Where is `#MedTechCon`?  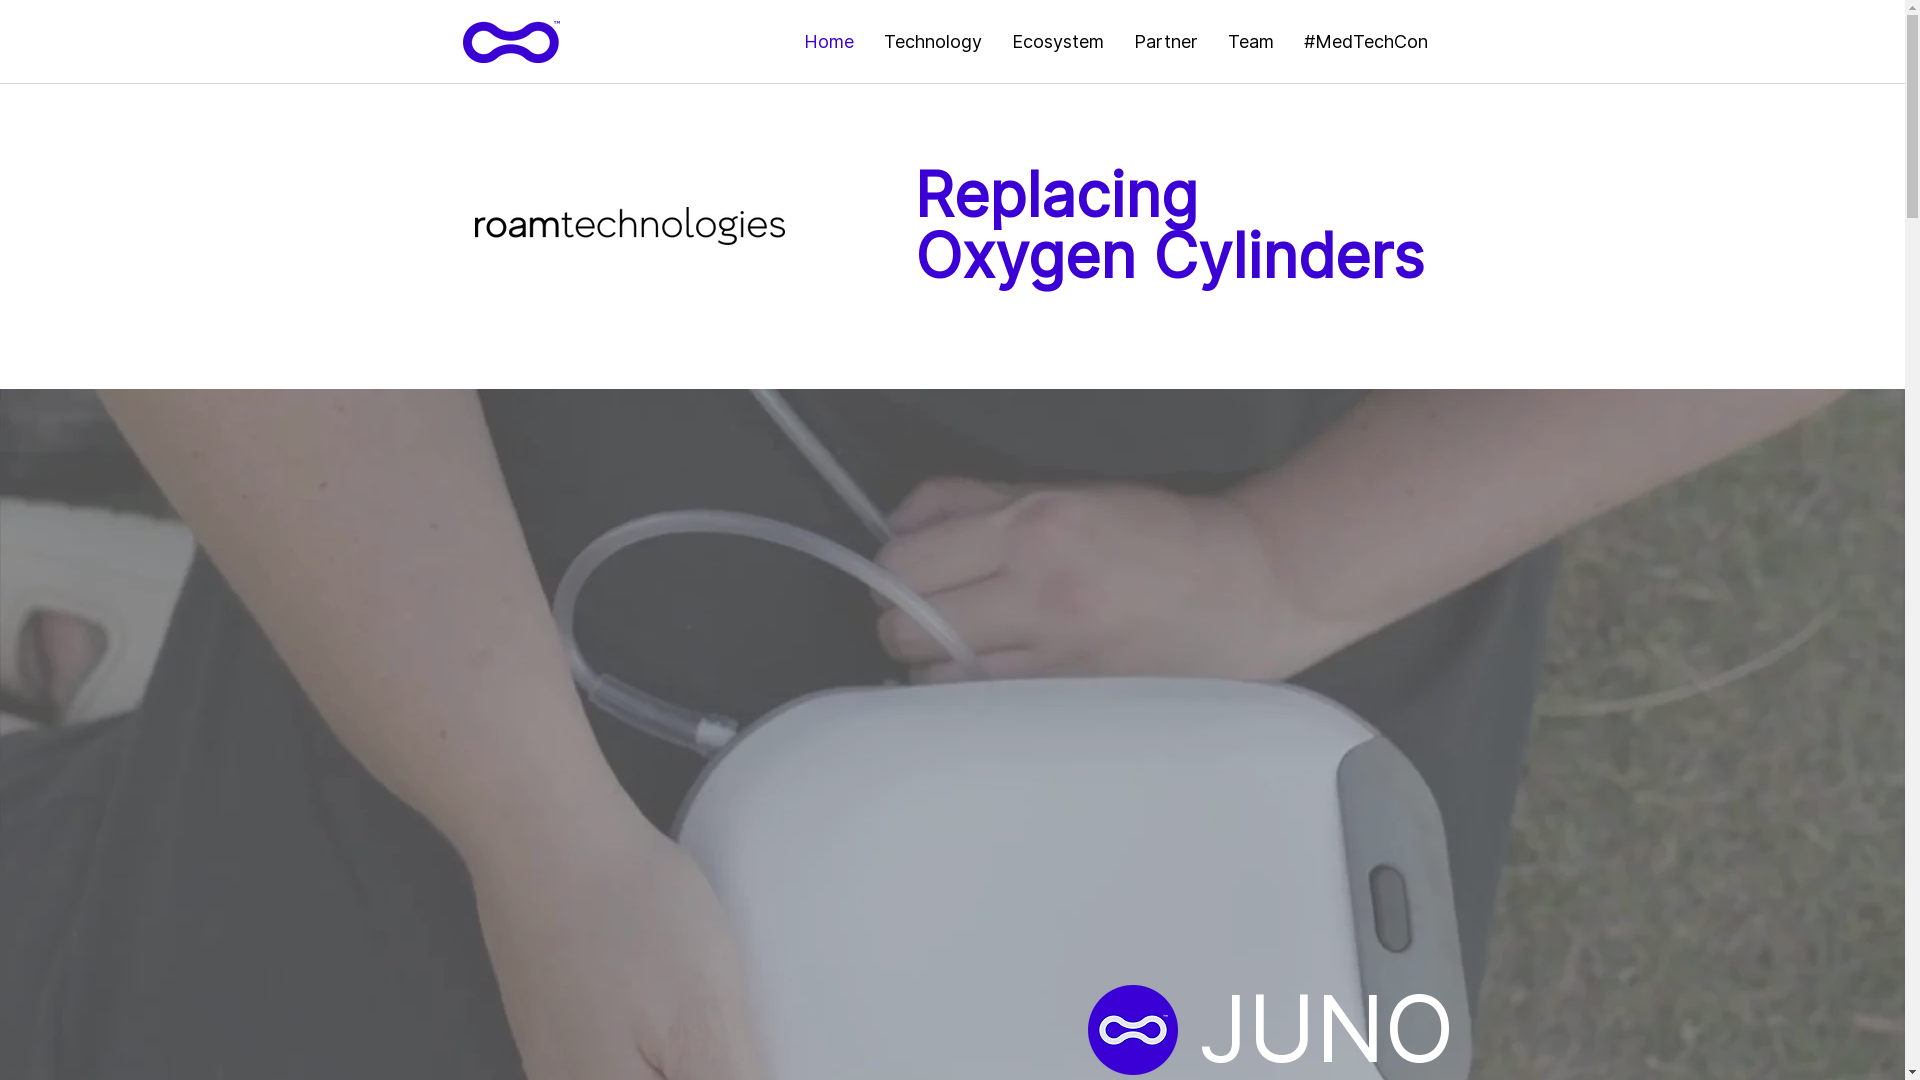 #MedTechCon is located at coordinates (1365, 42).